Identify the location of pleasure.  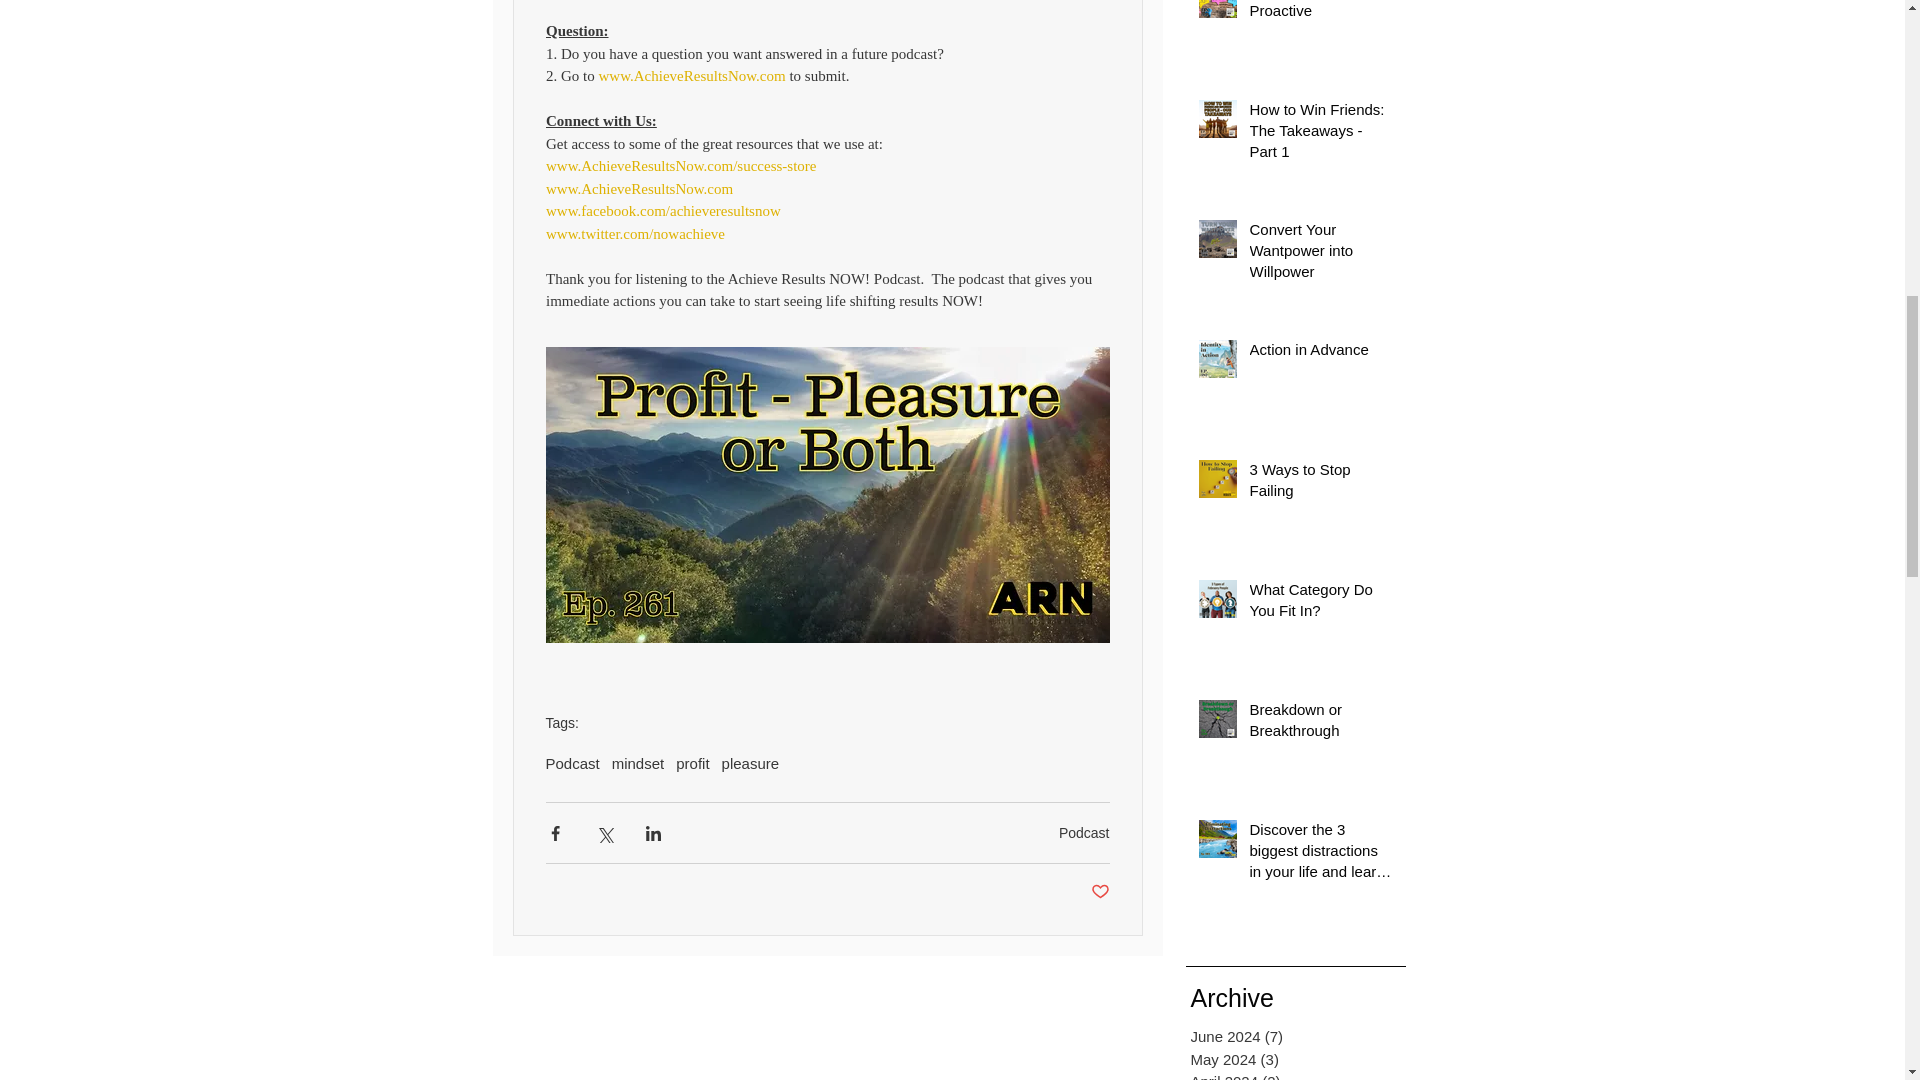
(750, 763).